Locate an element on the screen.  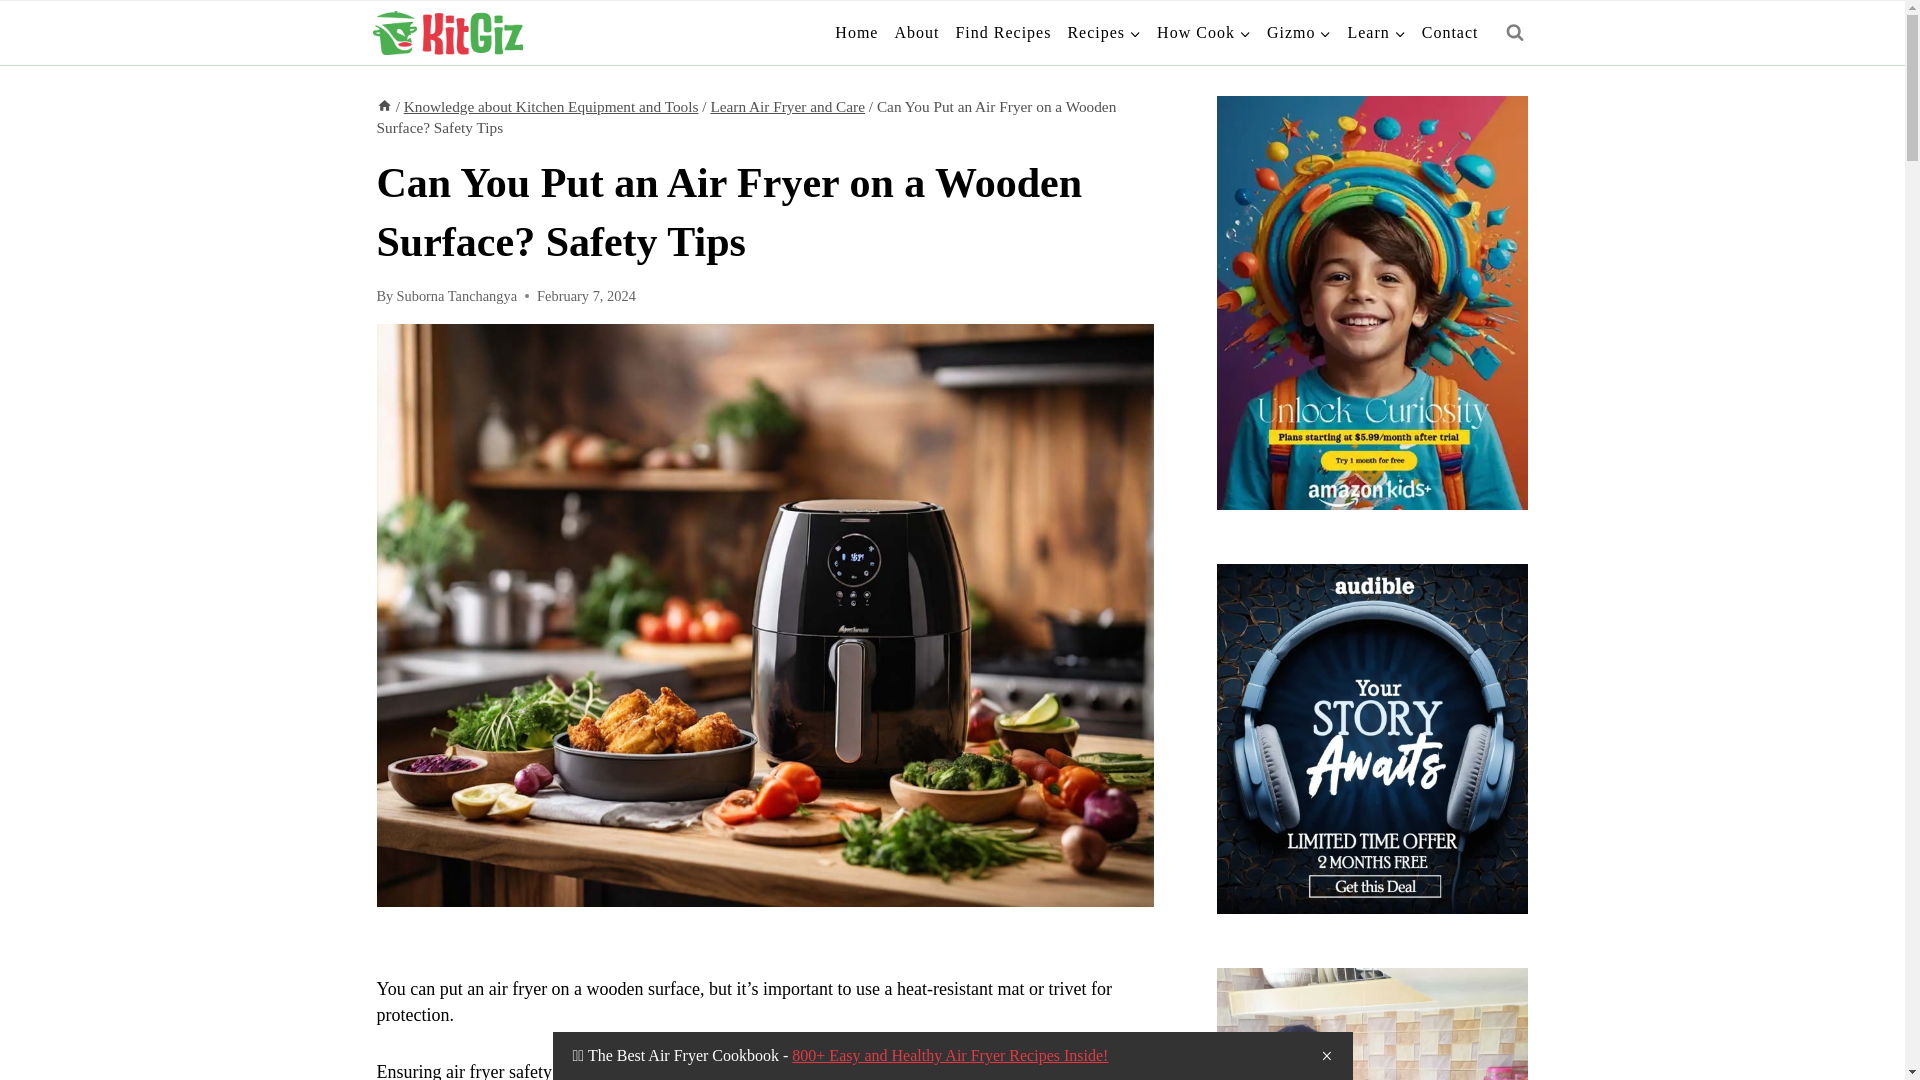
Learn Air Fryer and Care is located at coordinates (788, 106).